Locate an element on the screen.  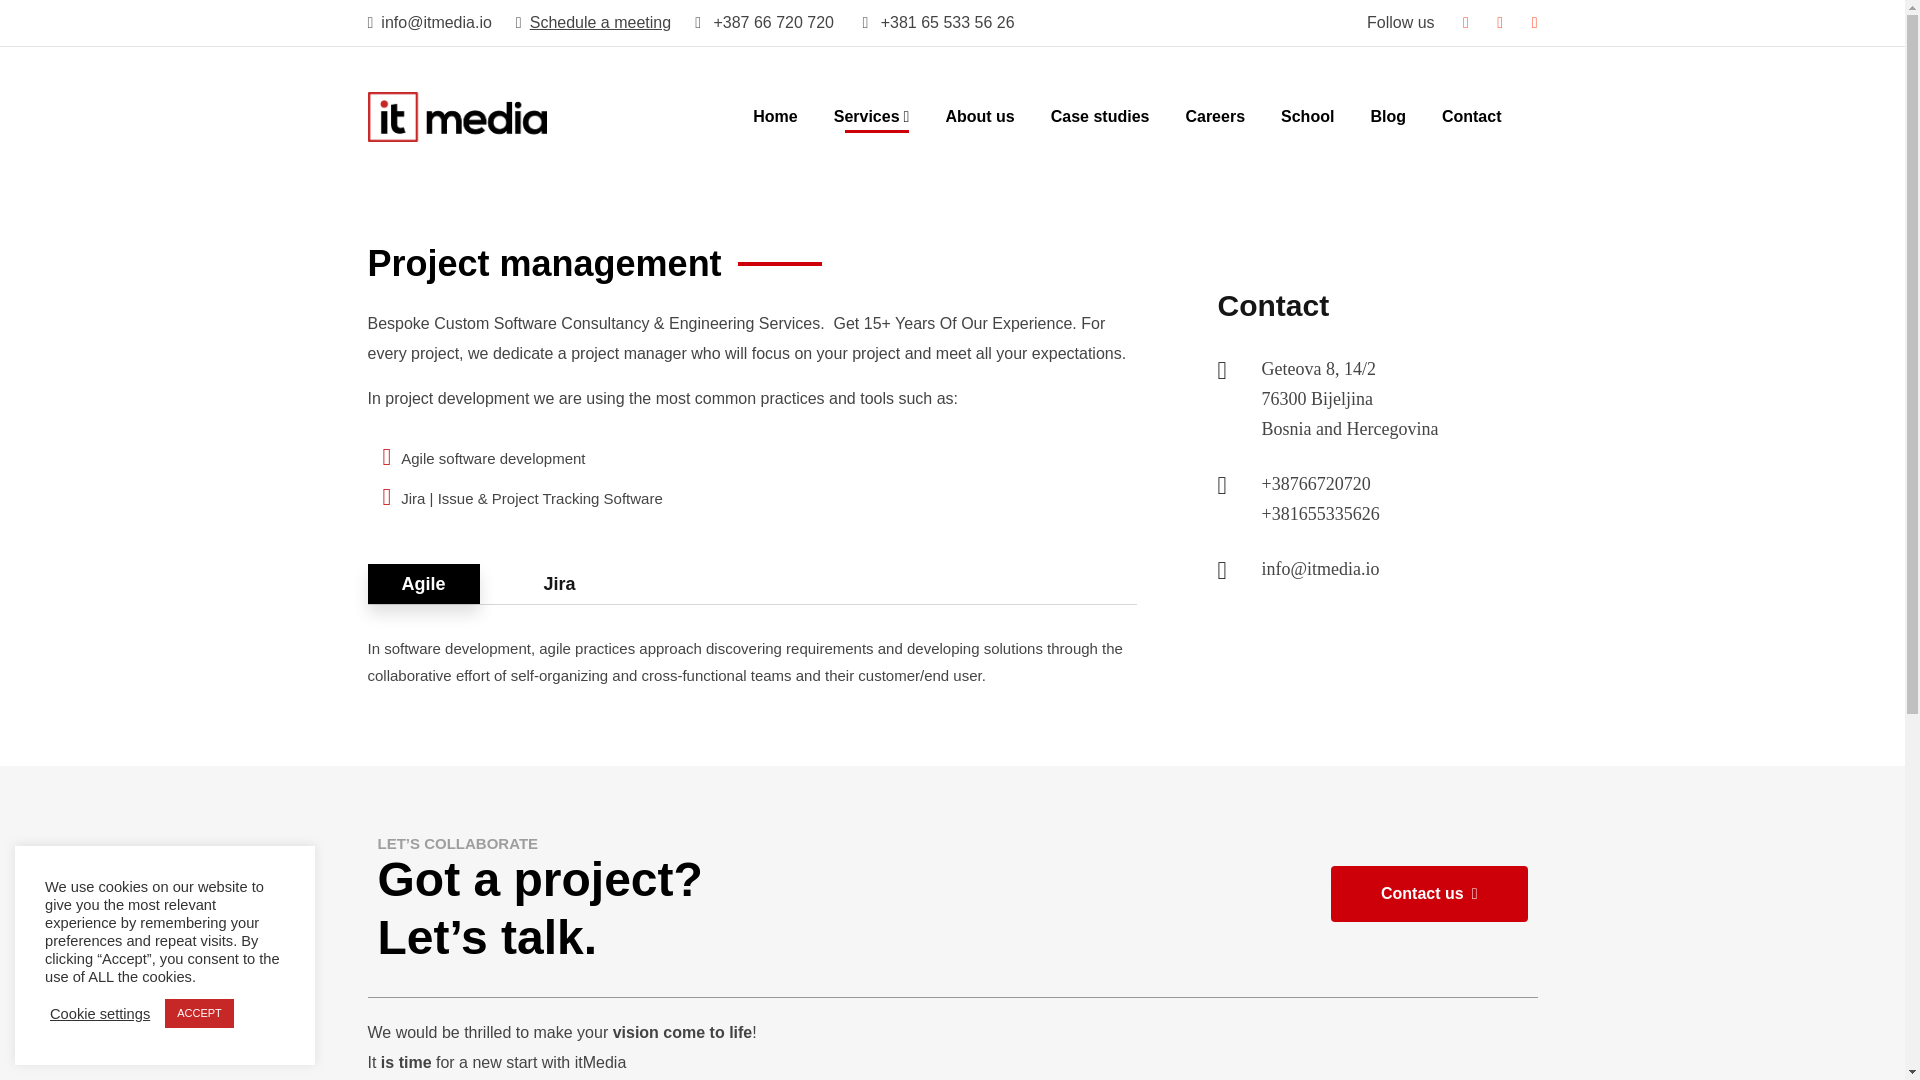
Schedule a meeting is located at coordinates (580, 22).